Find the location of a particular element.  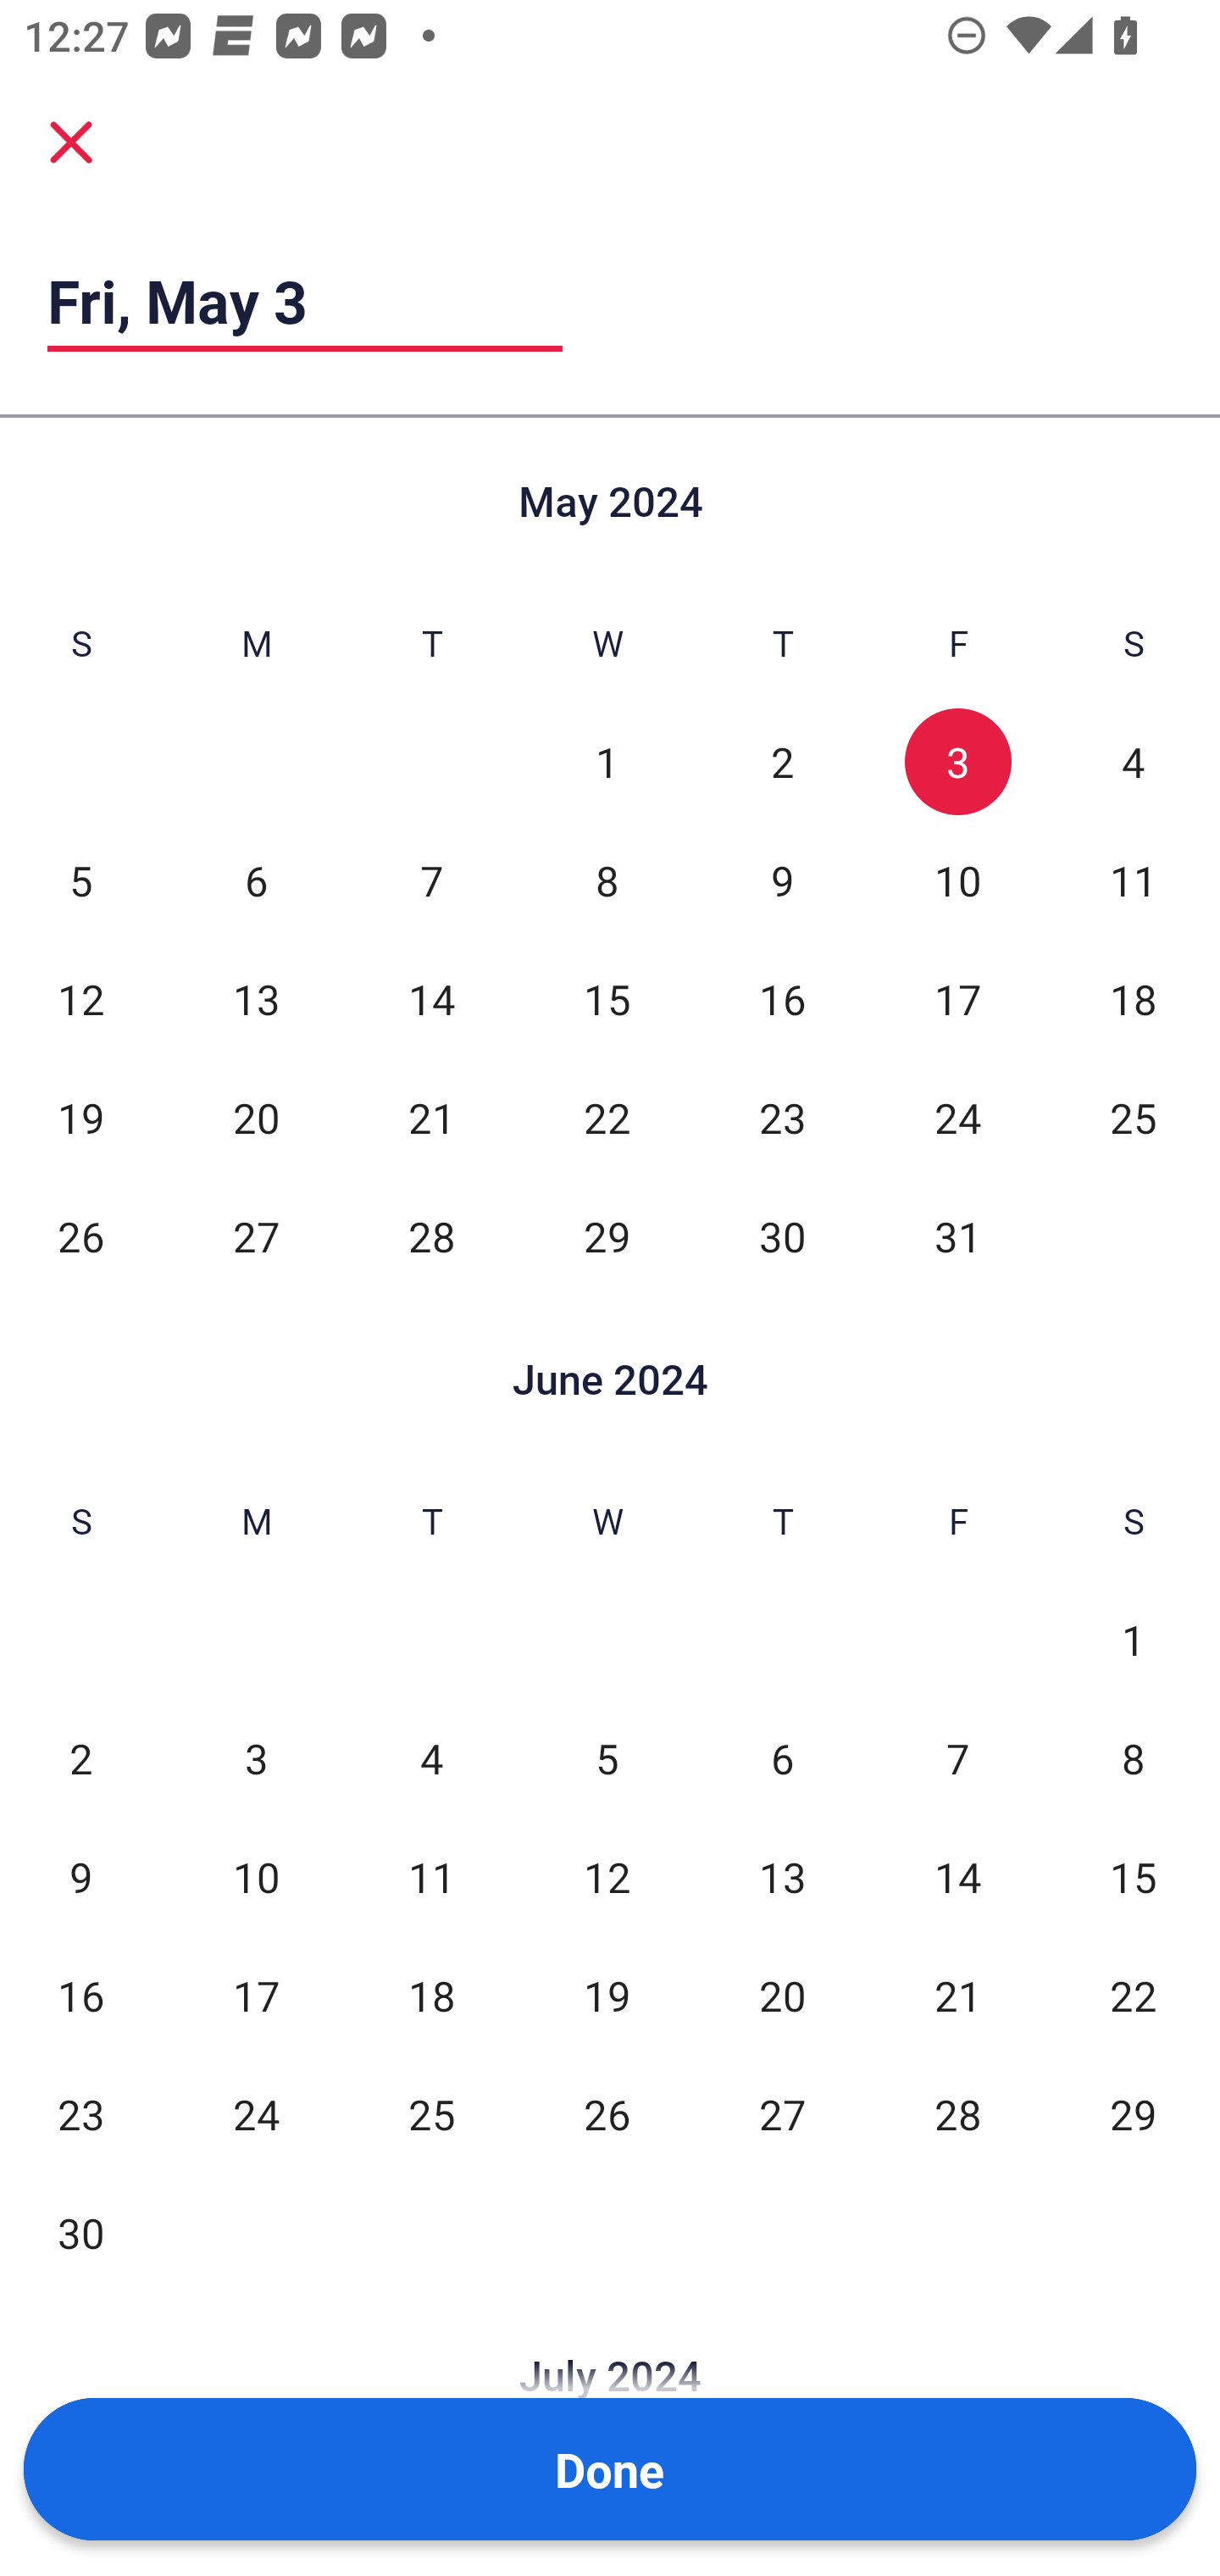

12 Wed, Jun 12, Not Selected is located at coordinates (607, 1878).